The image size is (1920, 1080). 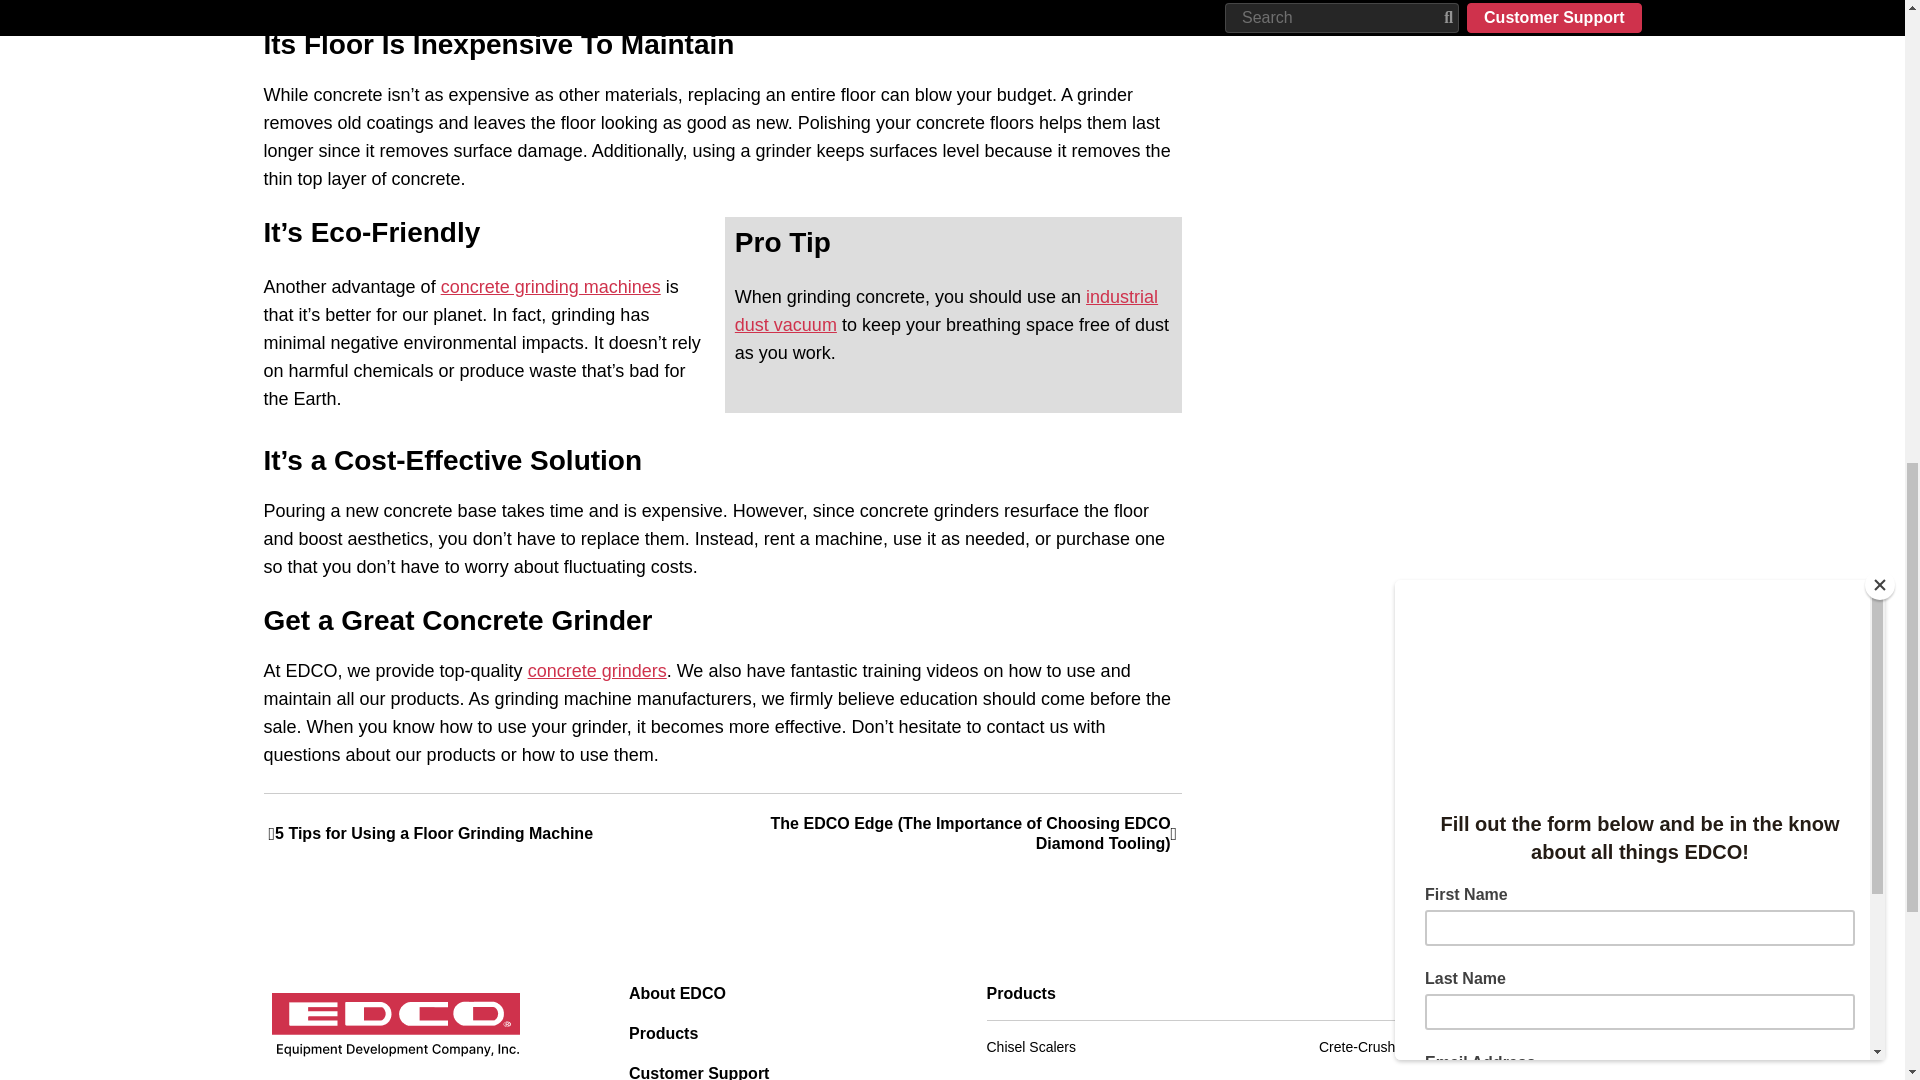 I want to click on Products, so click(x=774, y=1034).